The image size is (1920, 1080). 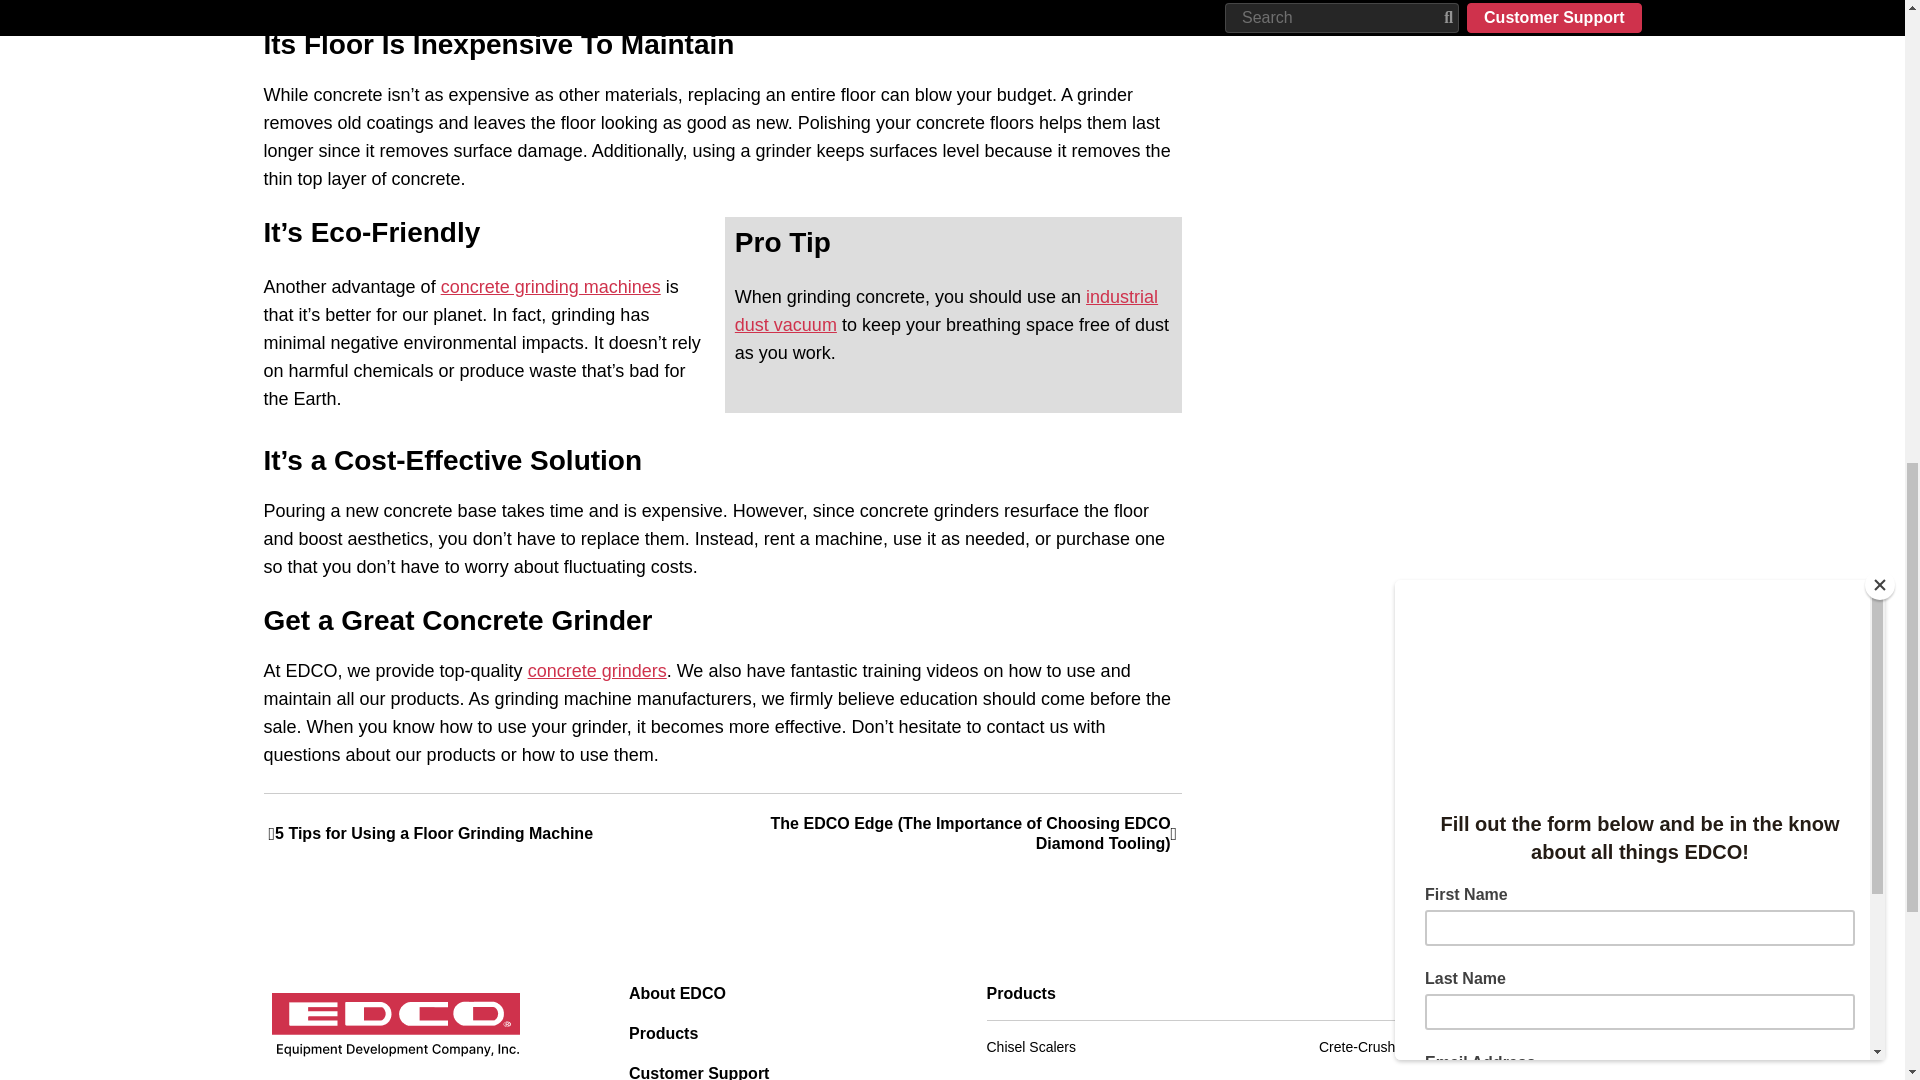 I want to click on Products, so click(x=774, y=1034).